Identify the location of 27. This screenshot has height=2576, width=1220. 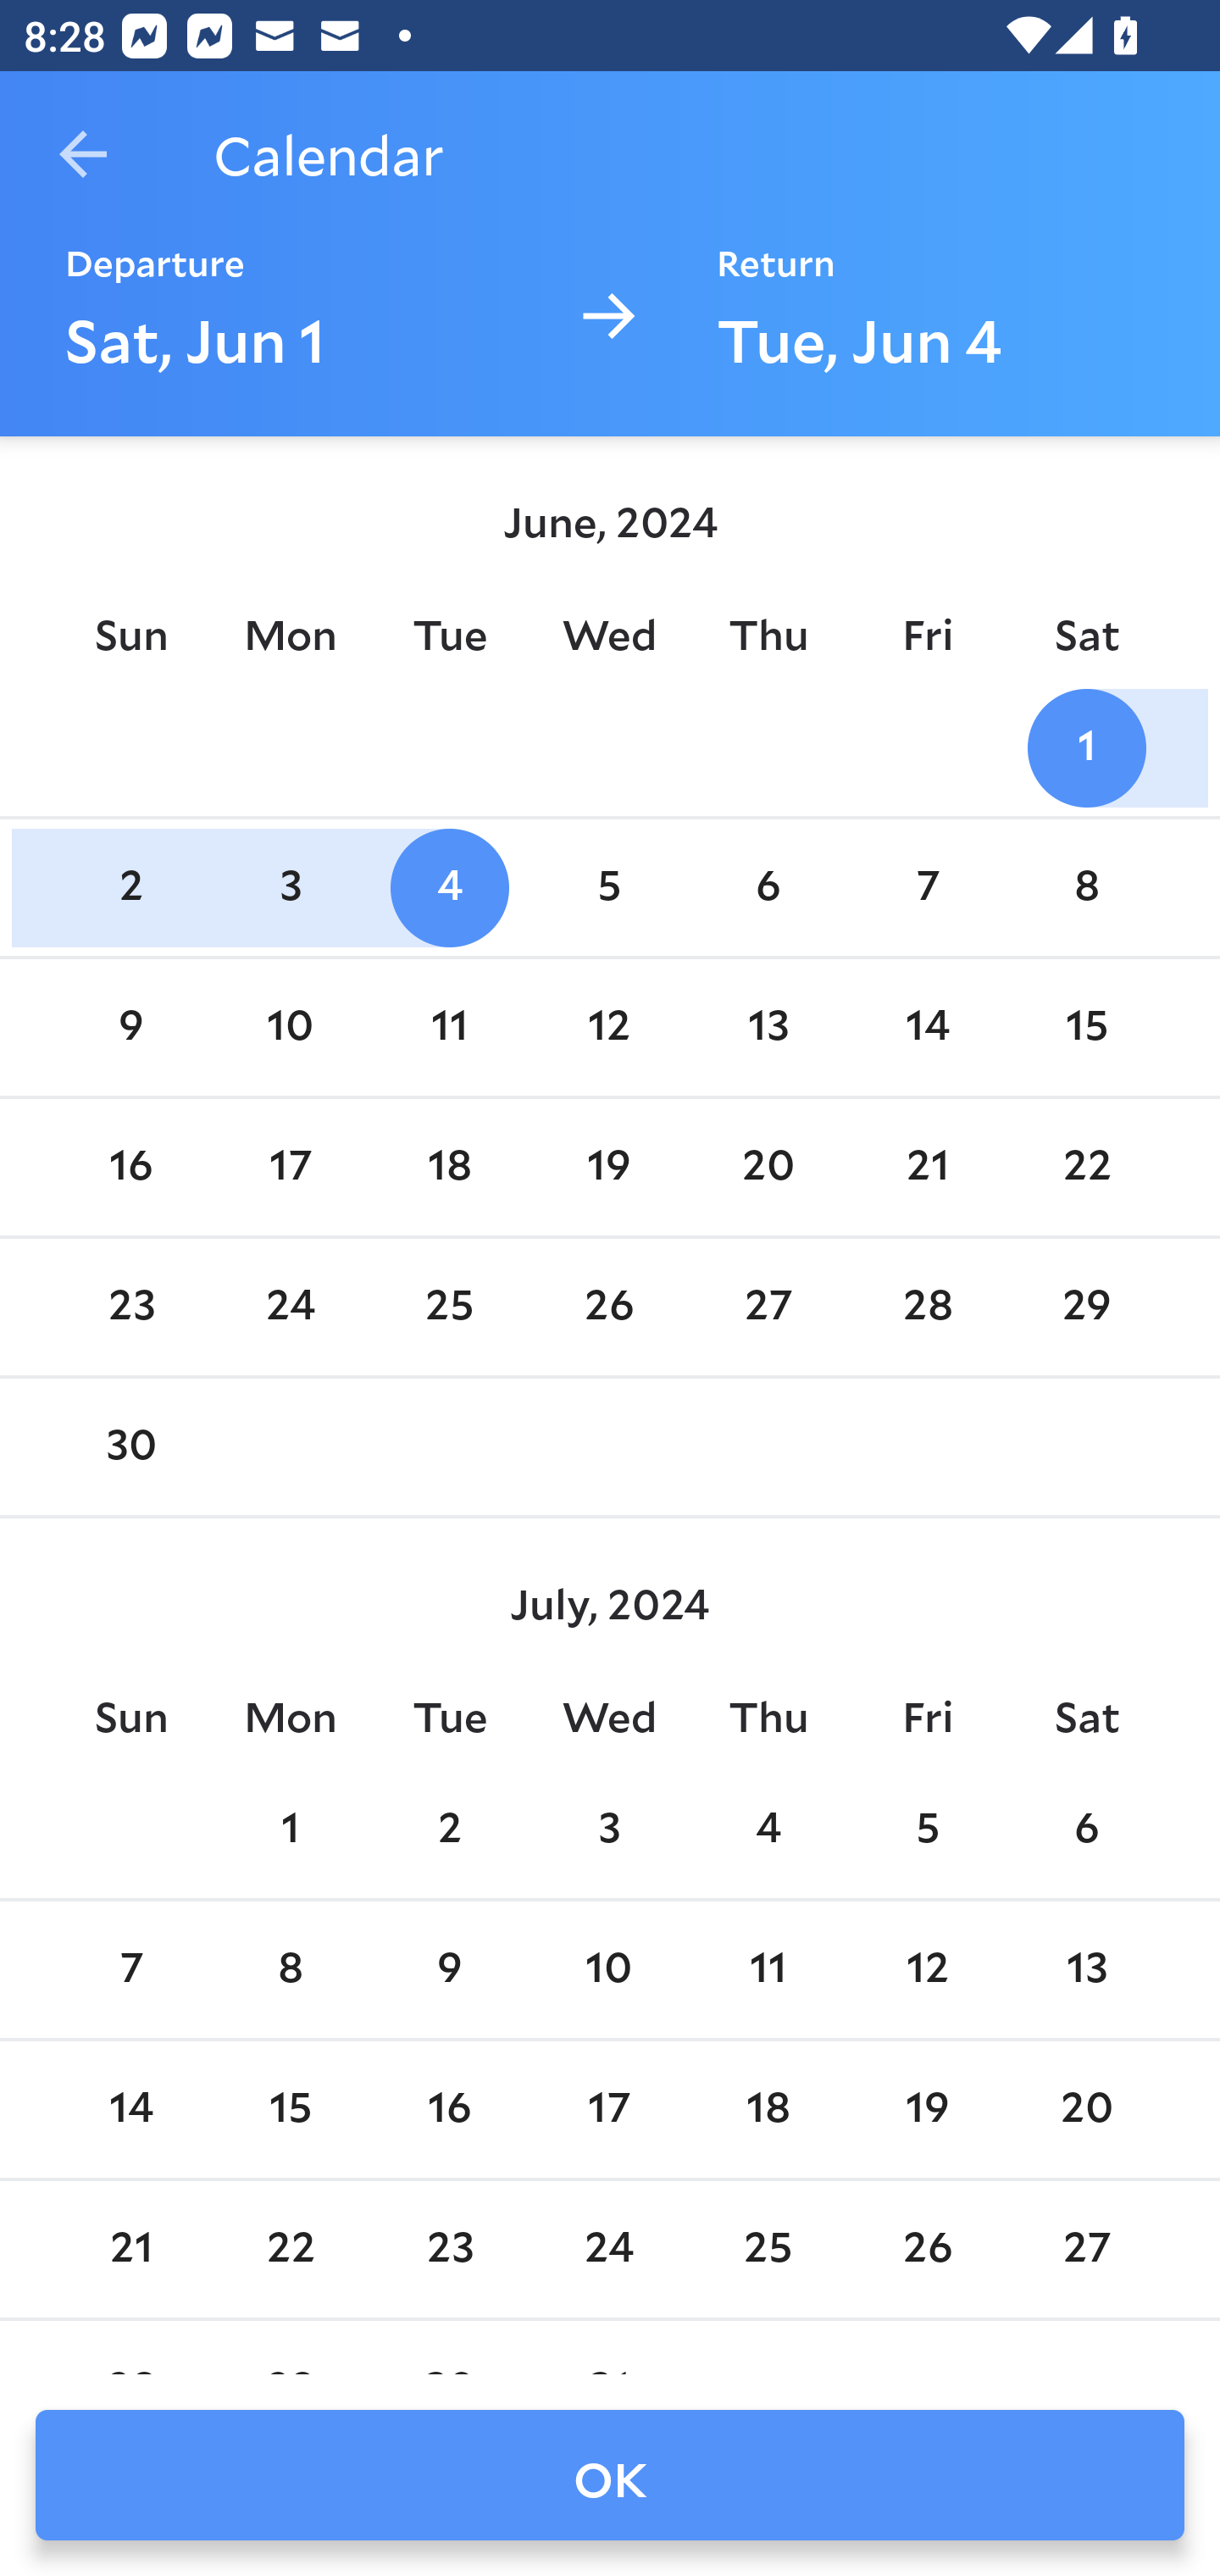
(1086, 2249).